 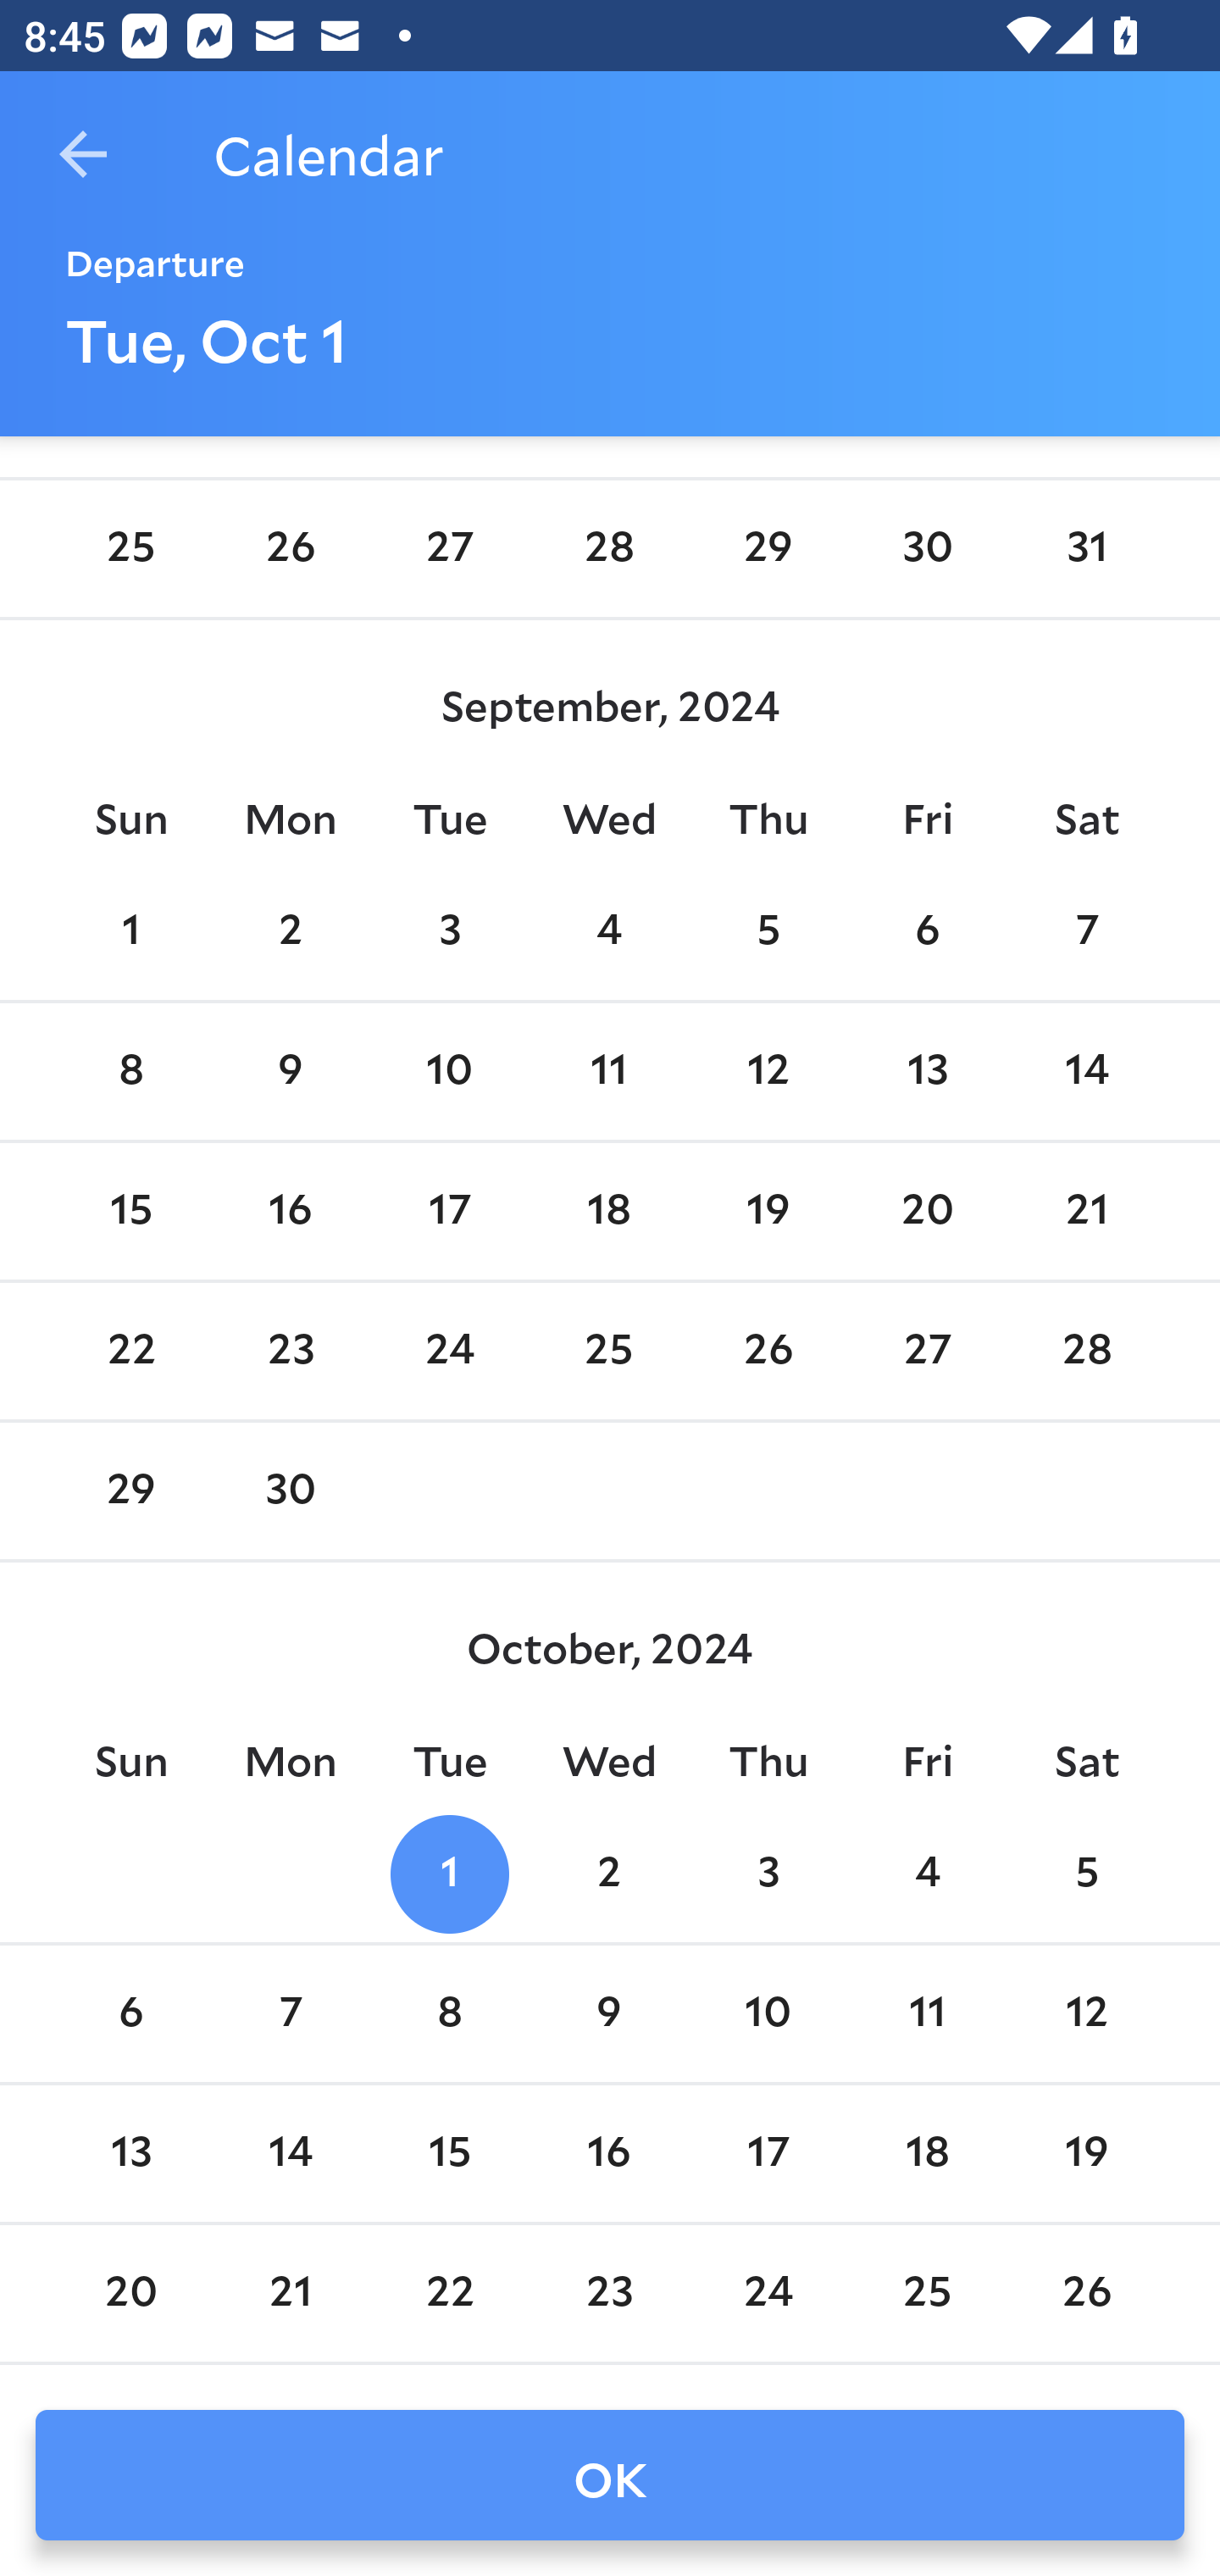 What do you see at coordinates (1086, 2014) in the screenshot?
I see `12` at bounding box center [1086, 2014].